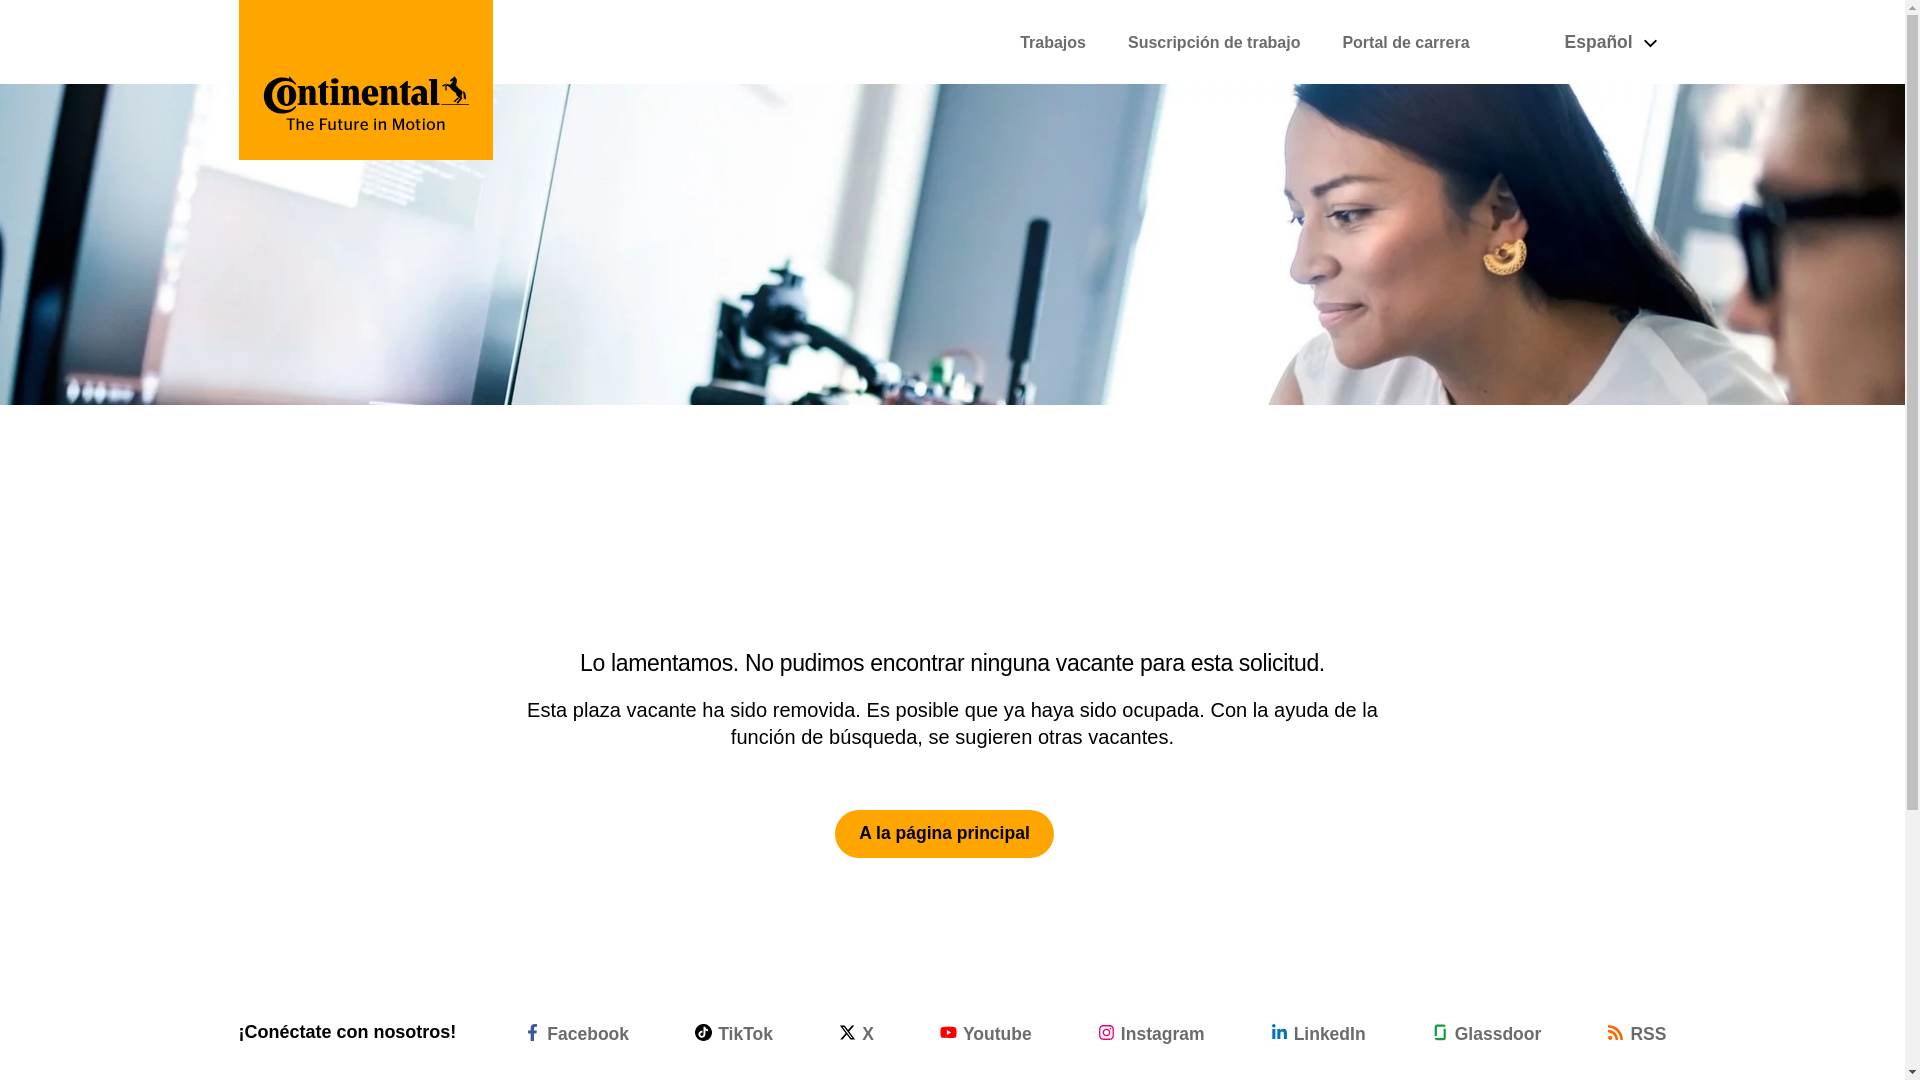 The width and height of the screenshot is (1920, 1080). What do you see at coordinates (576, 1032) in the screenshot?
I see `Facebook` at bounding box center [576, 1032].